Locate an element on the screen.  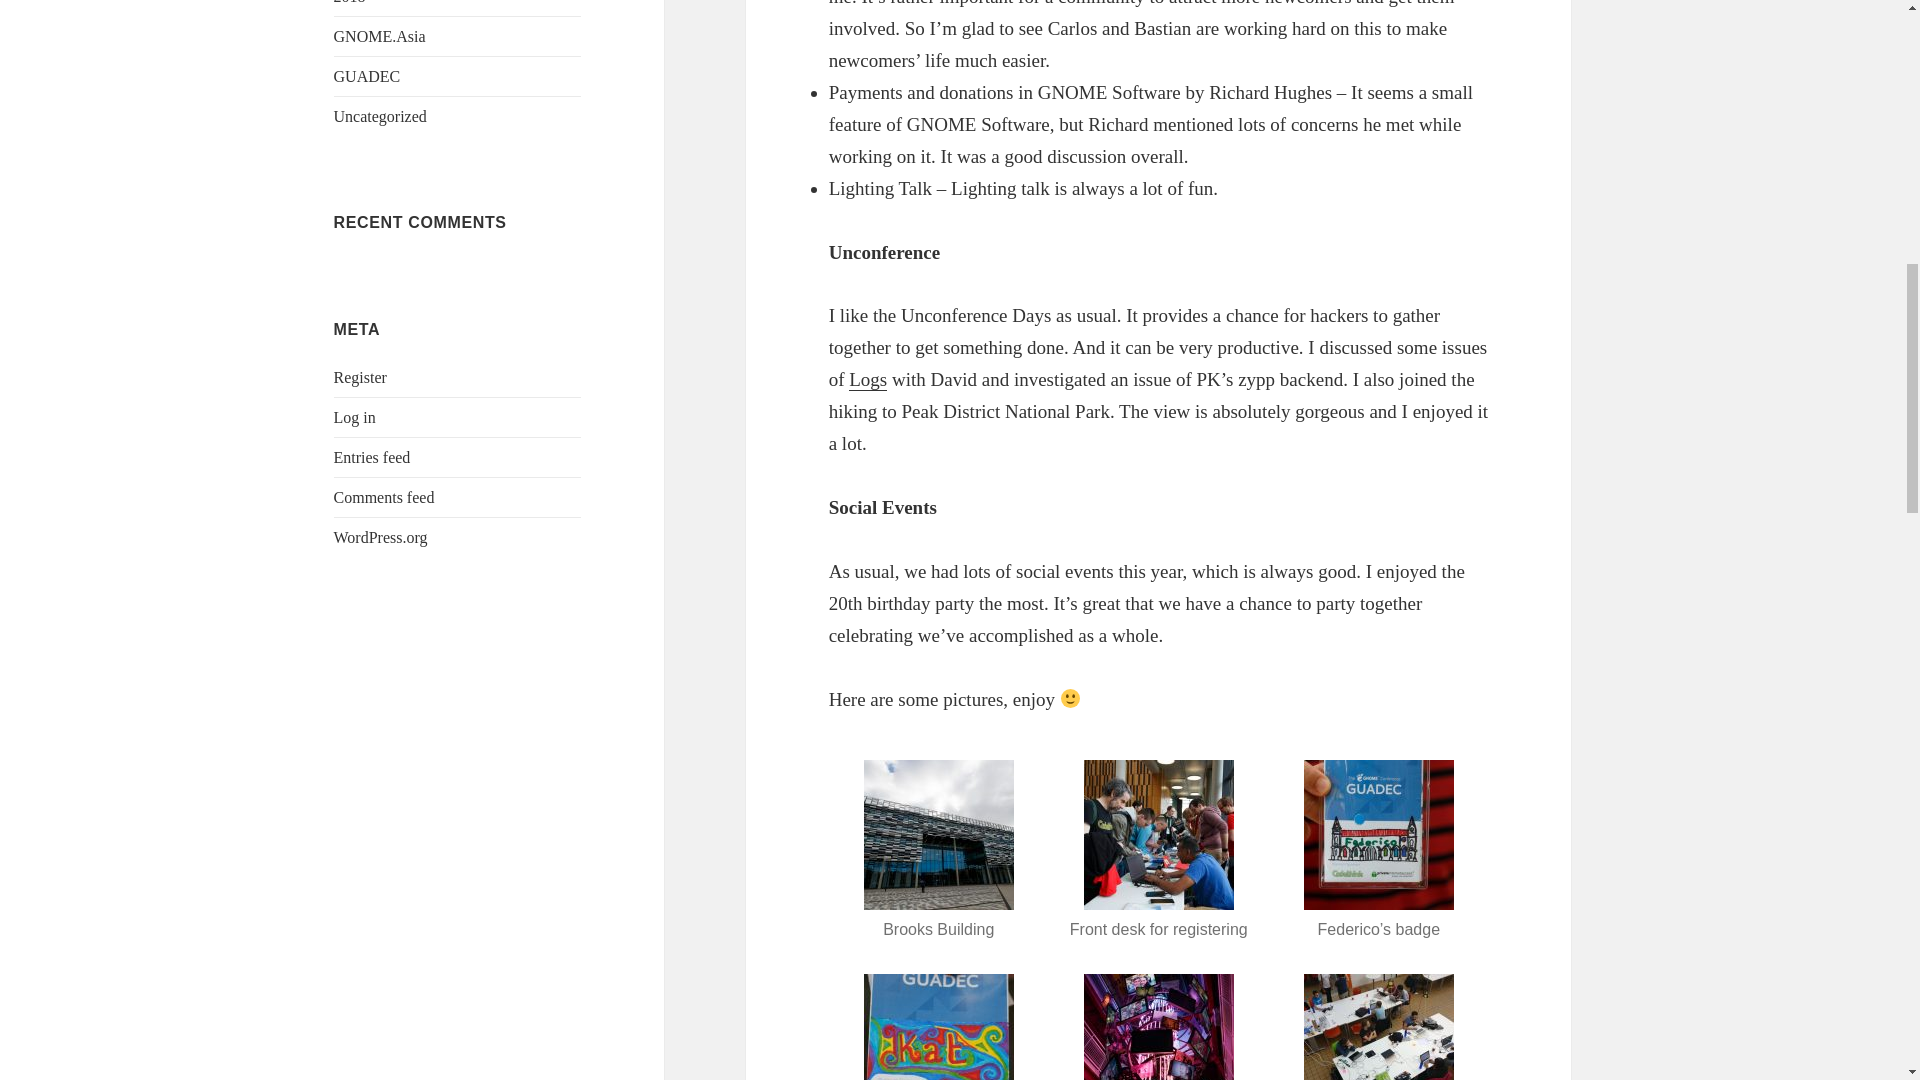
Entries feed is located at coordinates (372, 457).